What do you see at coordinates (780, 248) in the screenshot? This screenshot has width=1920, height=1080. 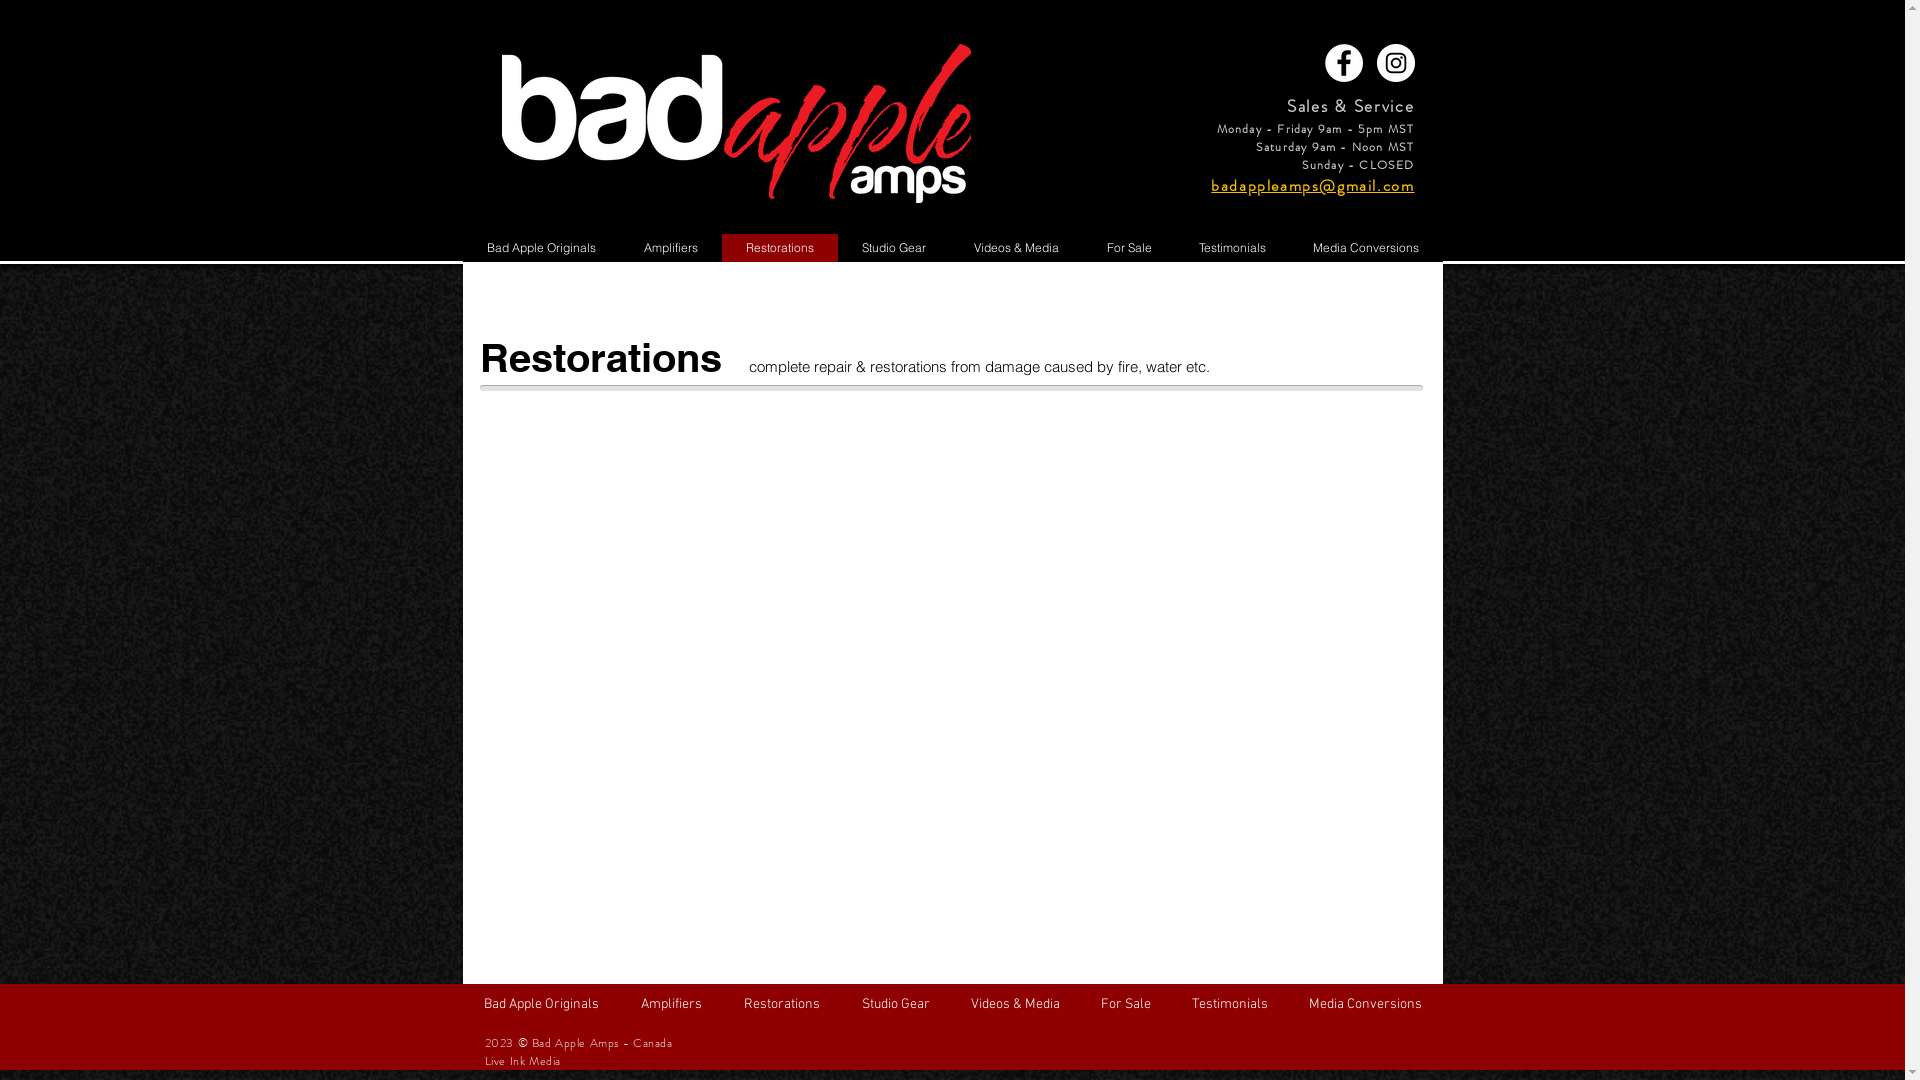 I see `Restorations` at bounding box center [780, 248].